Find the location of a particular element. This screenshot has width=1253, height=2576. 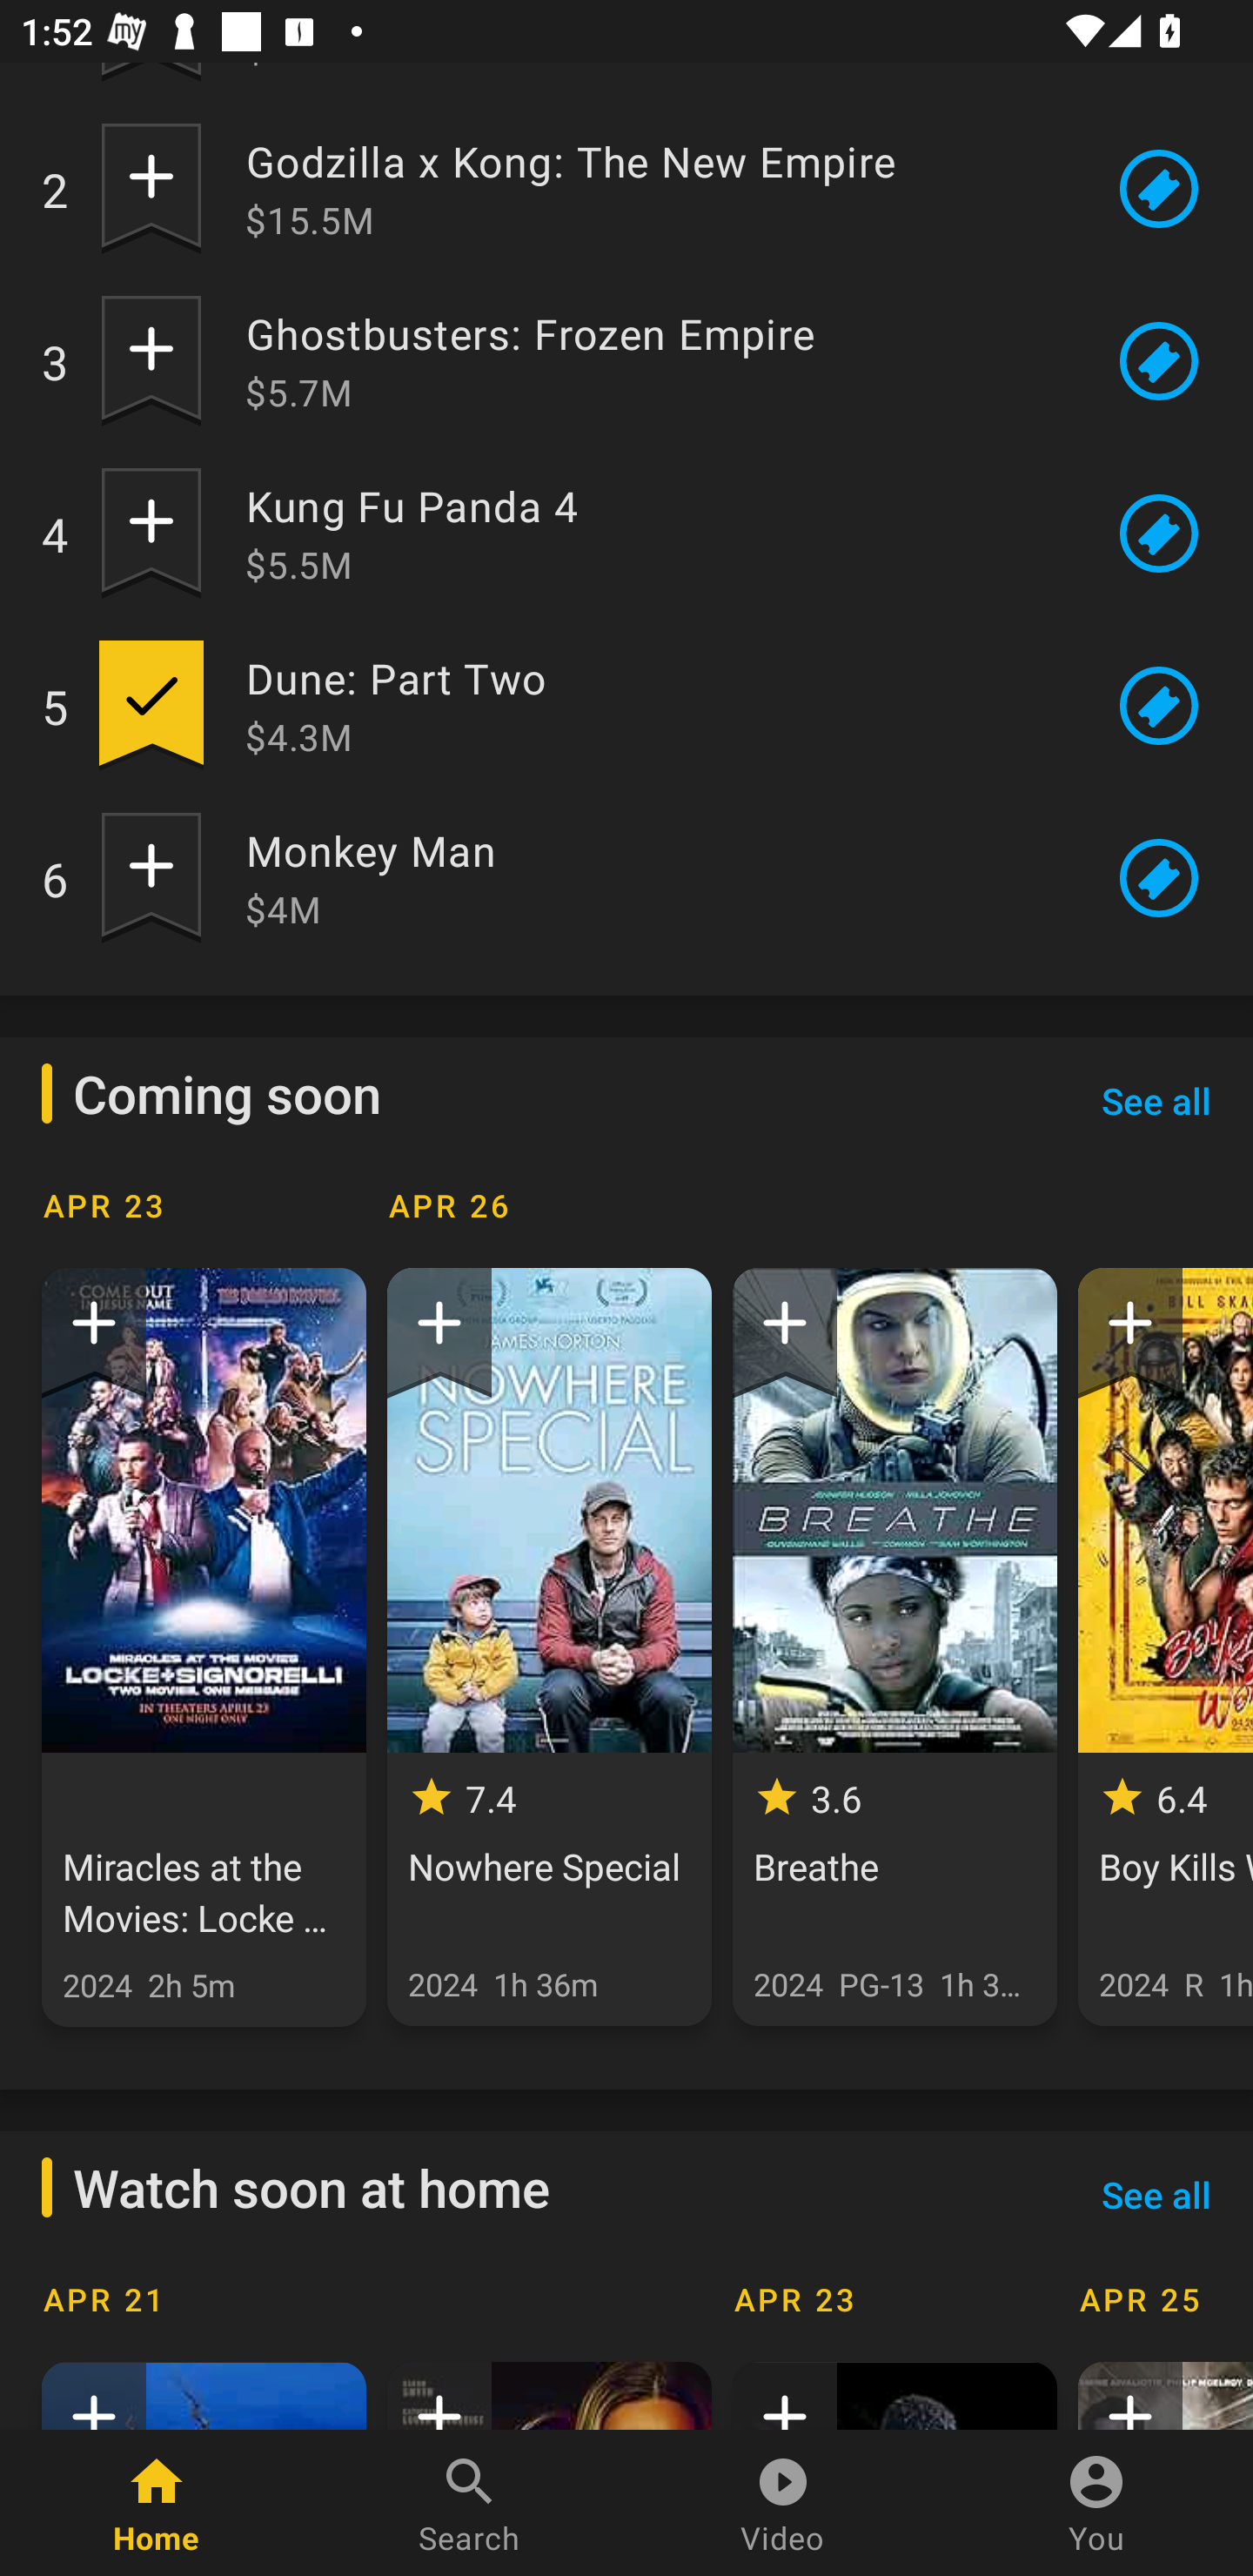

3.6 Breathe 2024  PG-13  1h 33m is located at coordinates (895, 1646).